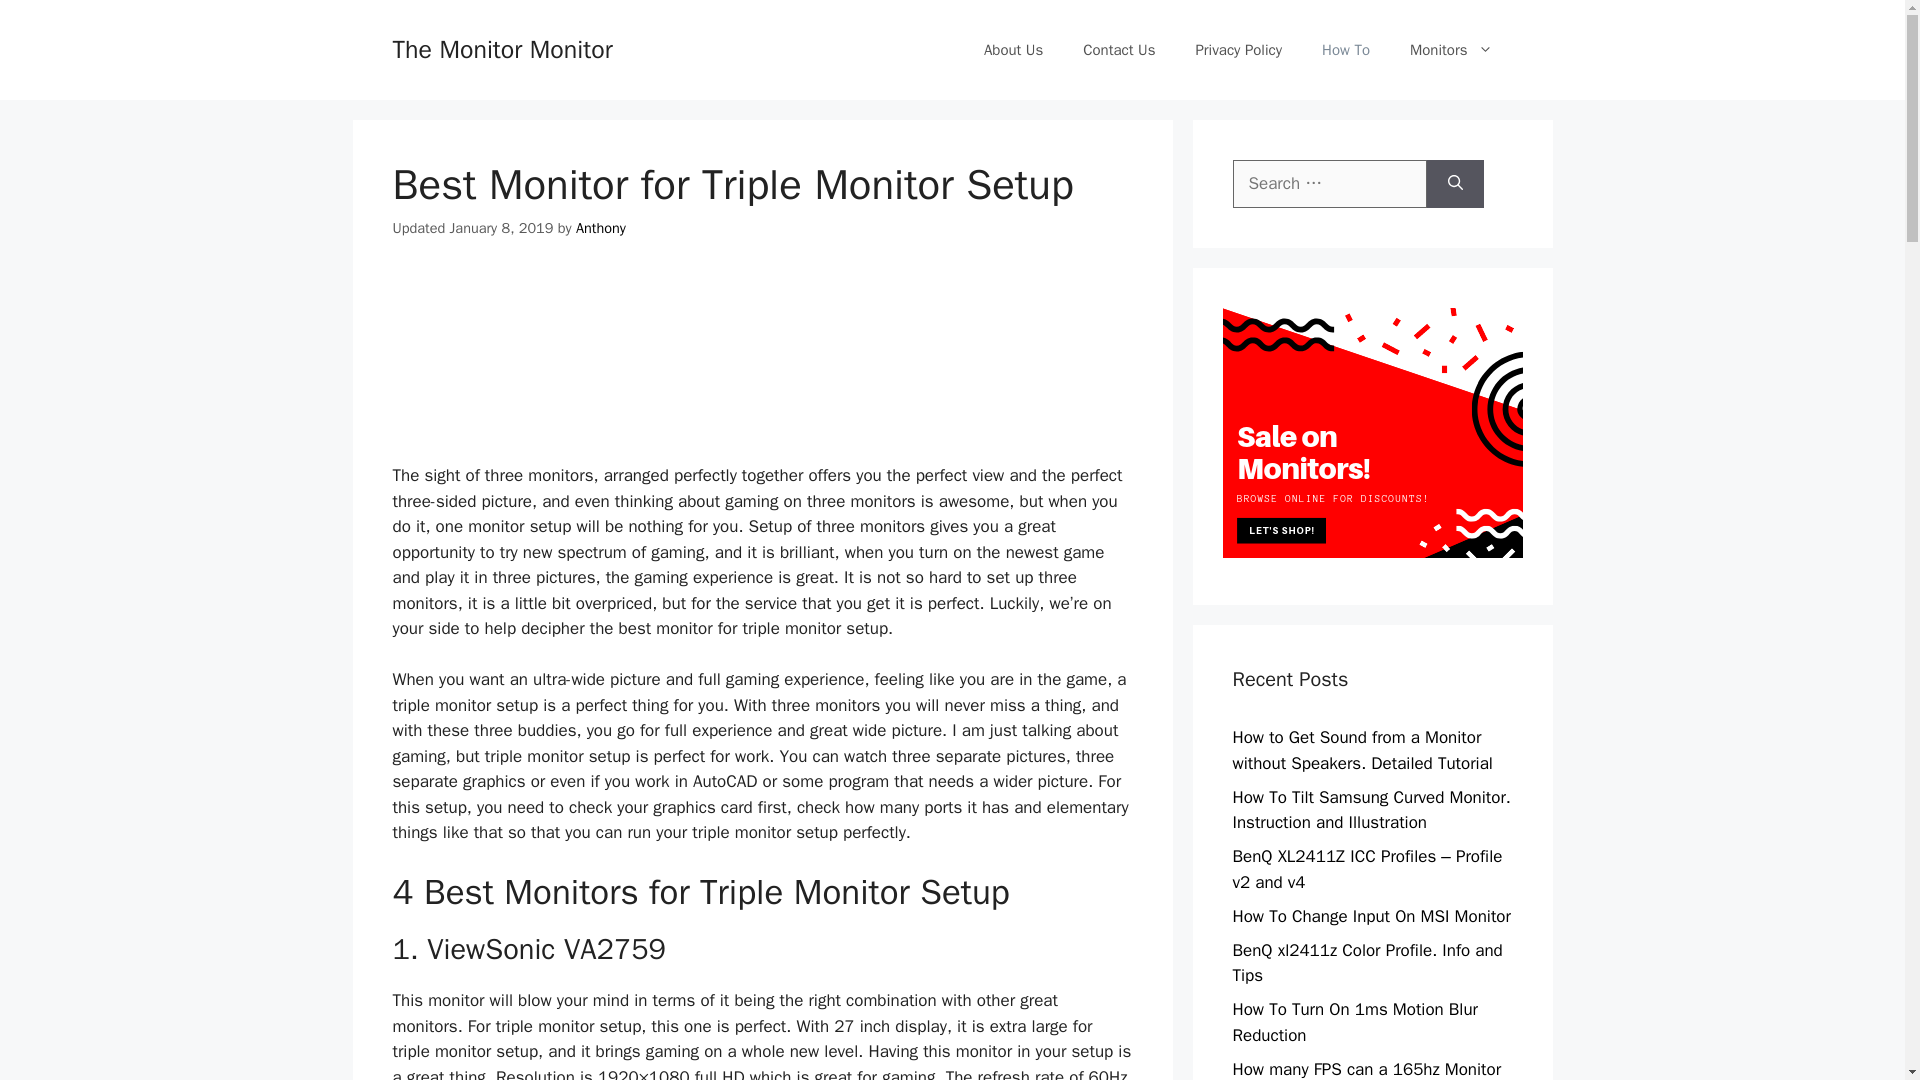  I want to click on Contact Us, so click(1119, 50).